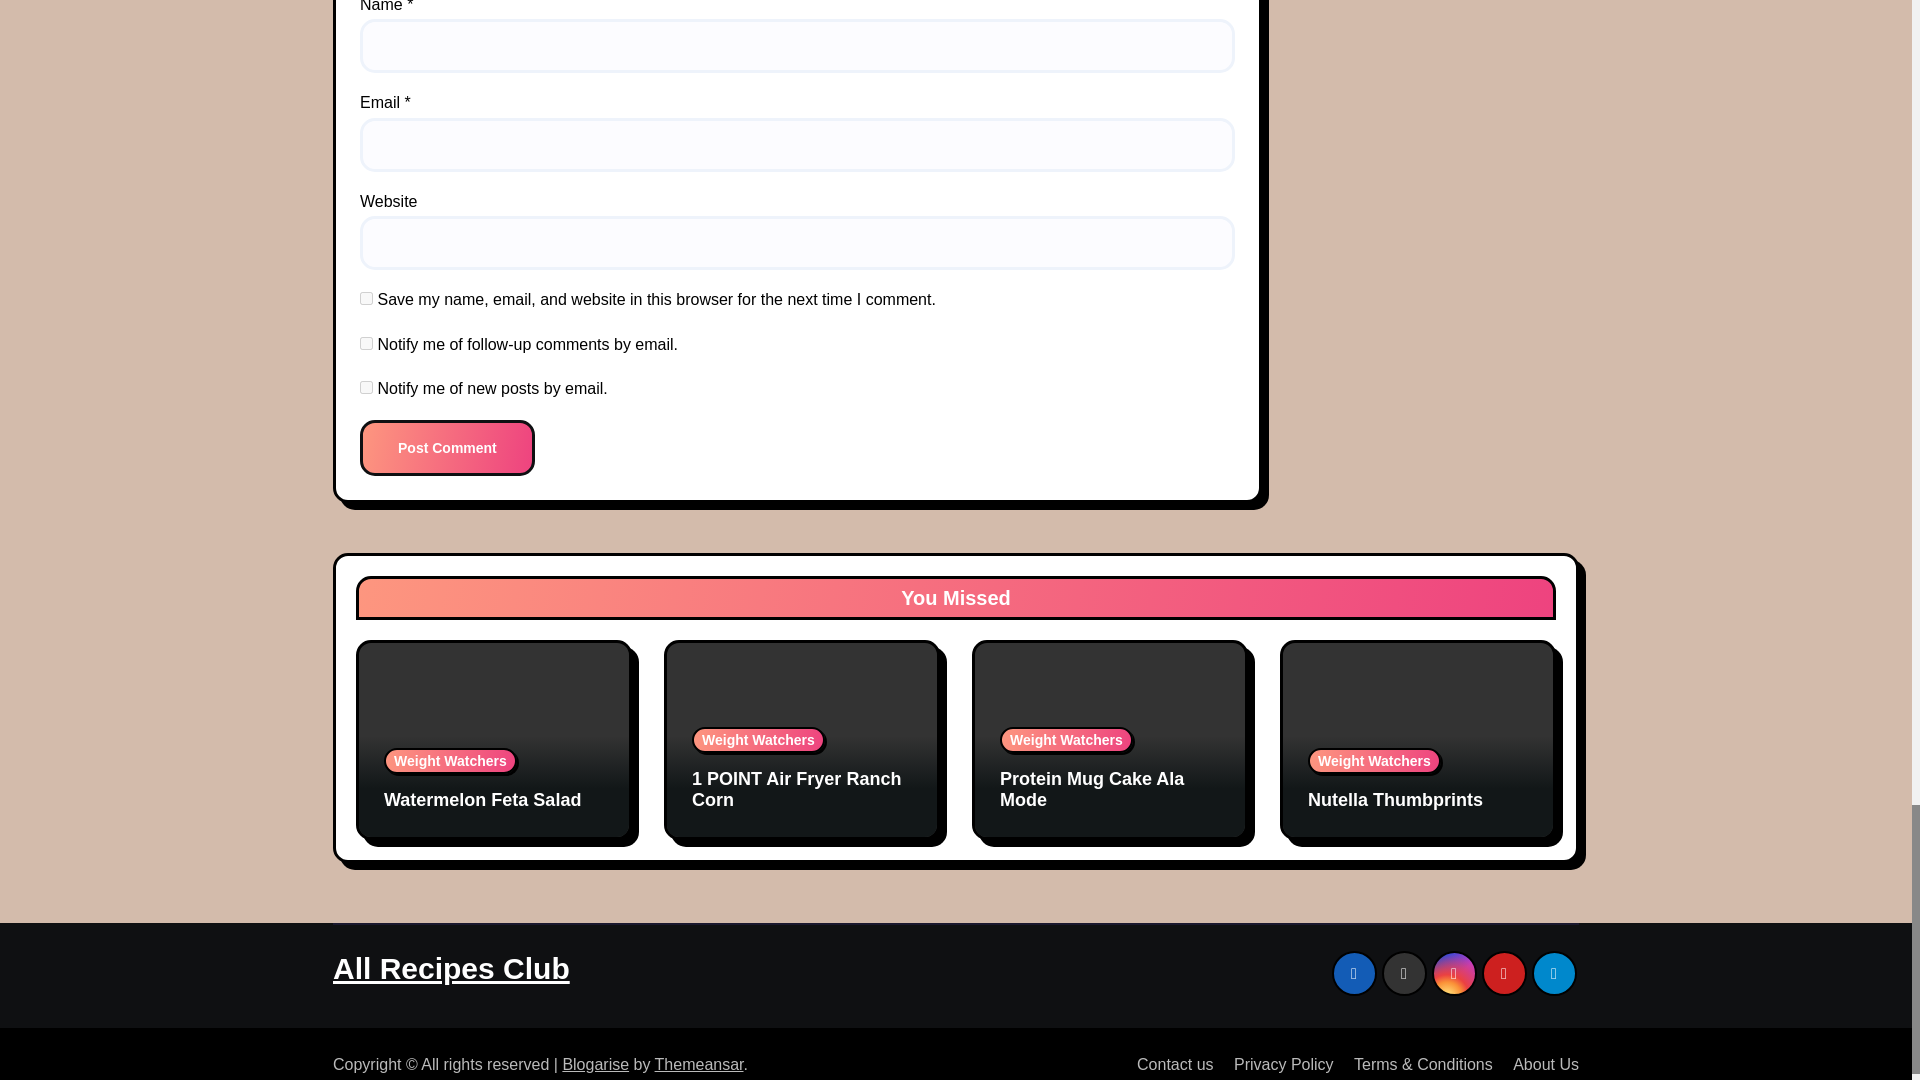  Describe the element at coordinates (482, 800) in the screenshot. I see `Permalink to: Watermelon Feta Salad` at that location.